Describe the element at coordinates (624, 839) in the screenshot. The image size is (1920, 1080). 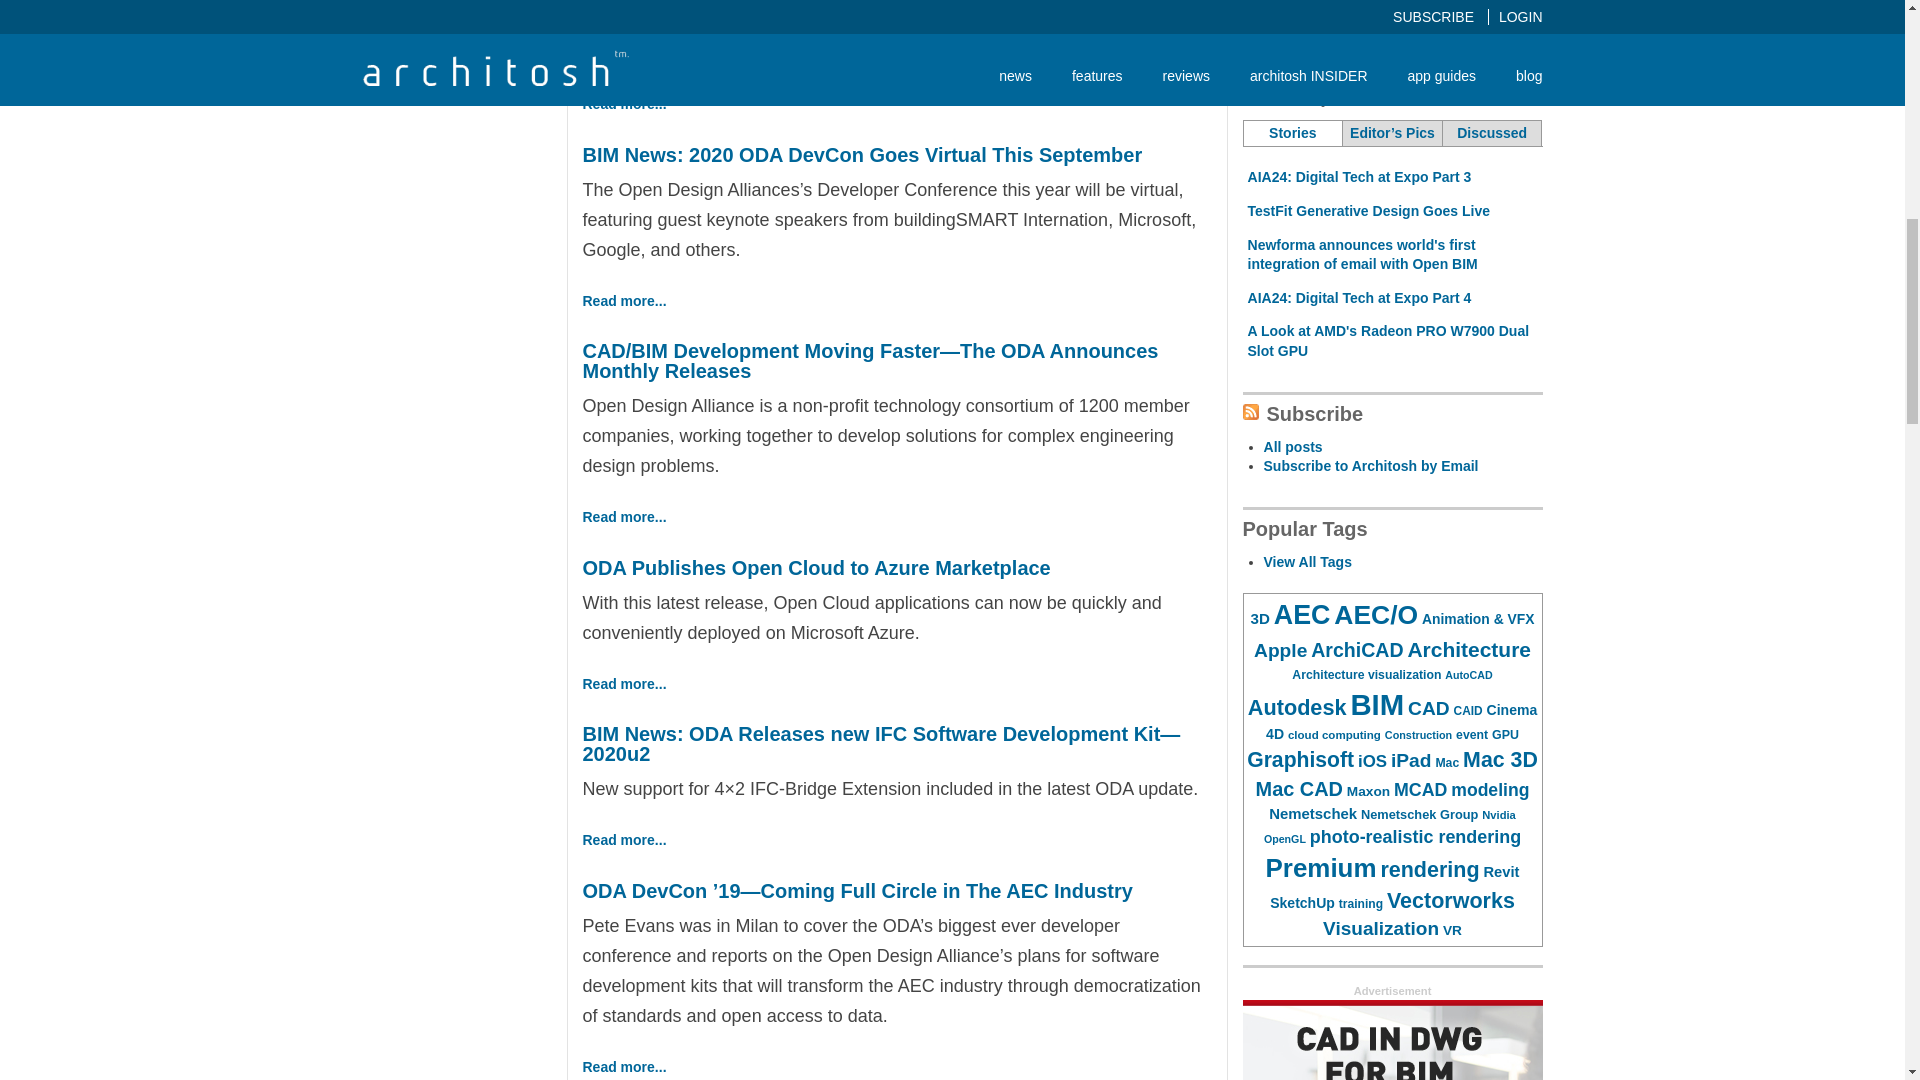
I see `Read more...` at that location.